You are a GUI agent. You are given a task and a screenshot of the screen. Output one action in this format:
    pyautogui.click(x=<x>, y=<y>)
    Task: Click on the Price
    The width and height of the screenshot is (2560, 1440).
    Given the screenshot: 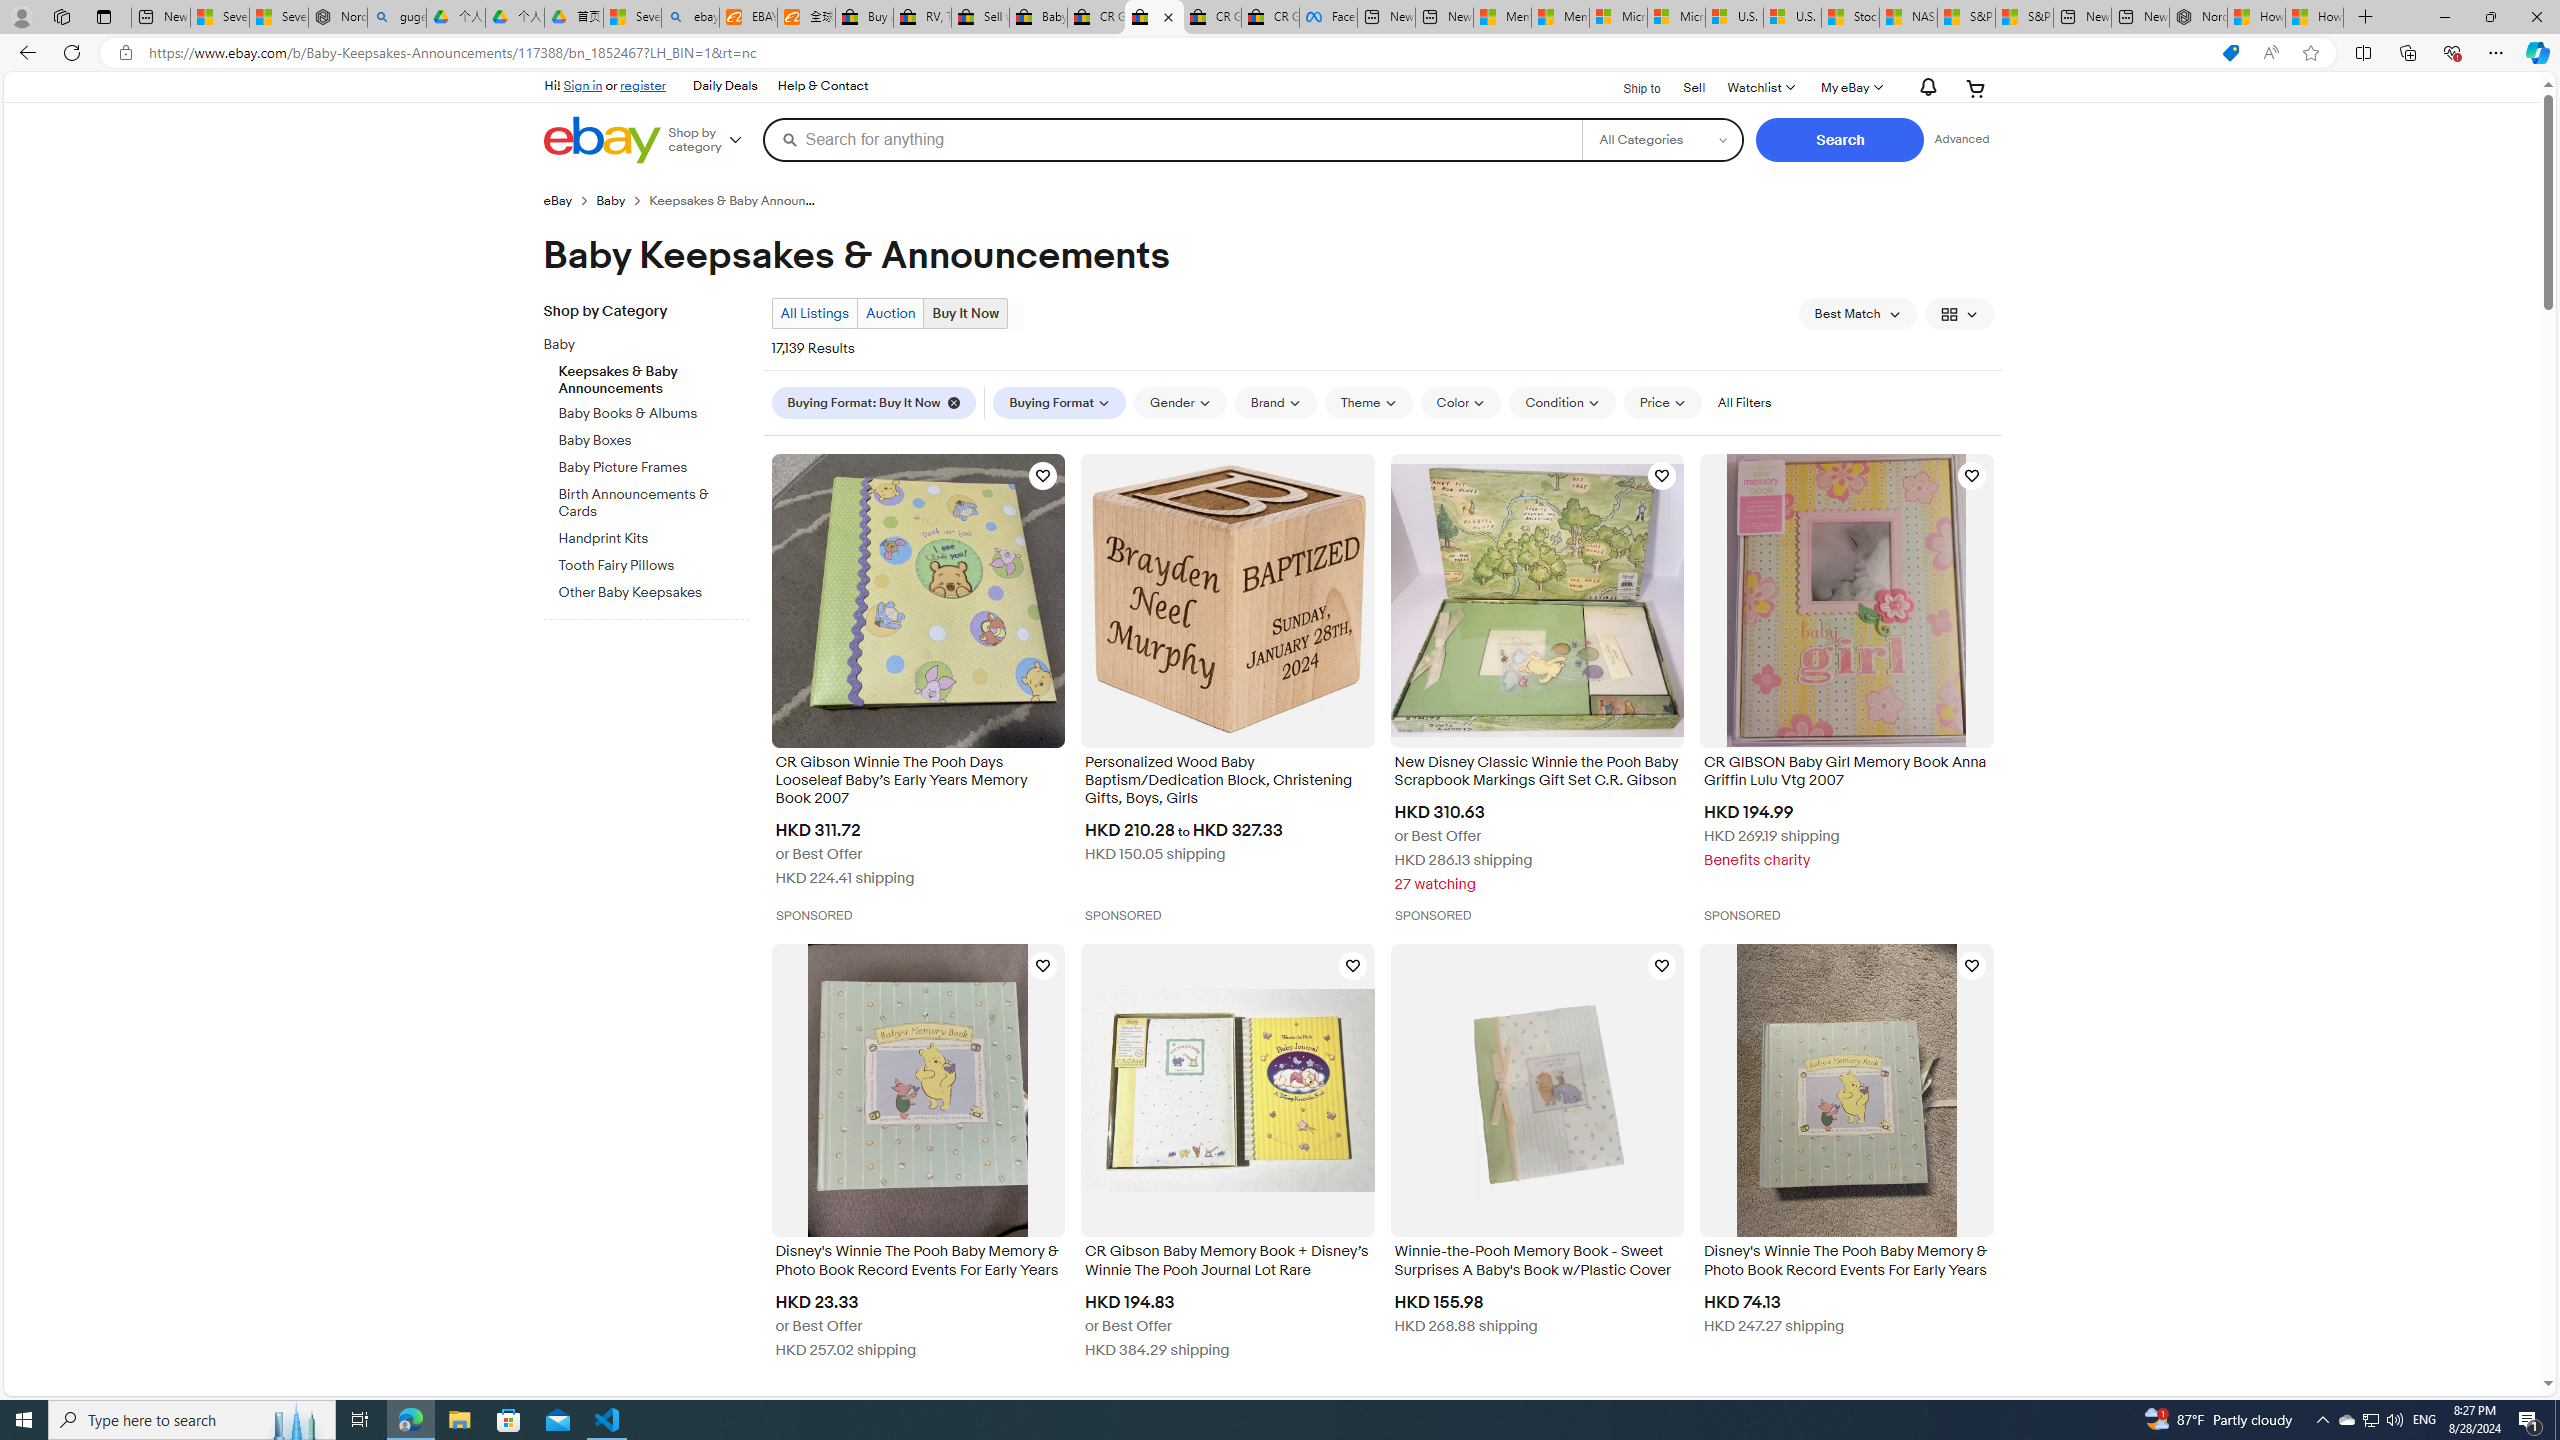 What is the action you would take?
    pyautogui.click(x=1662, y=403)
    